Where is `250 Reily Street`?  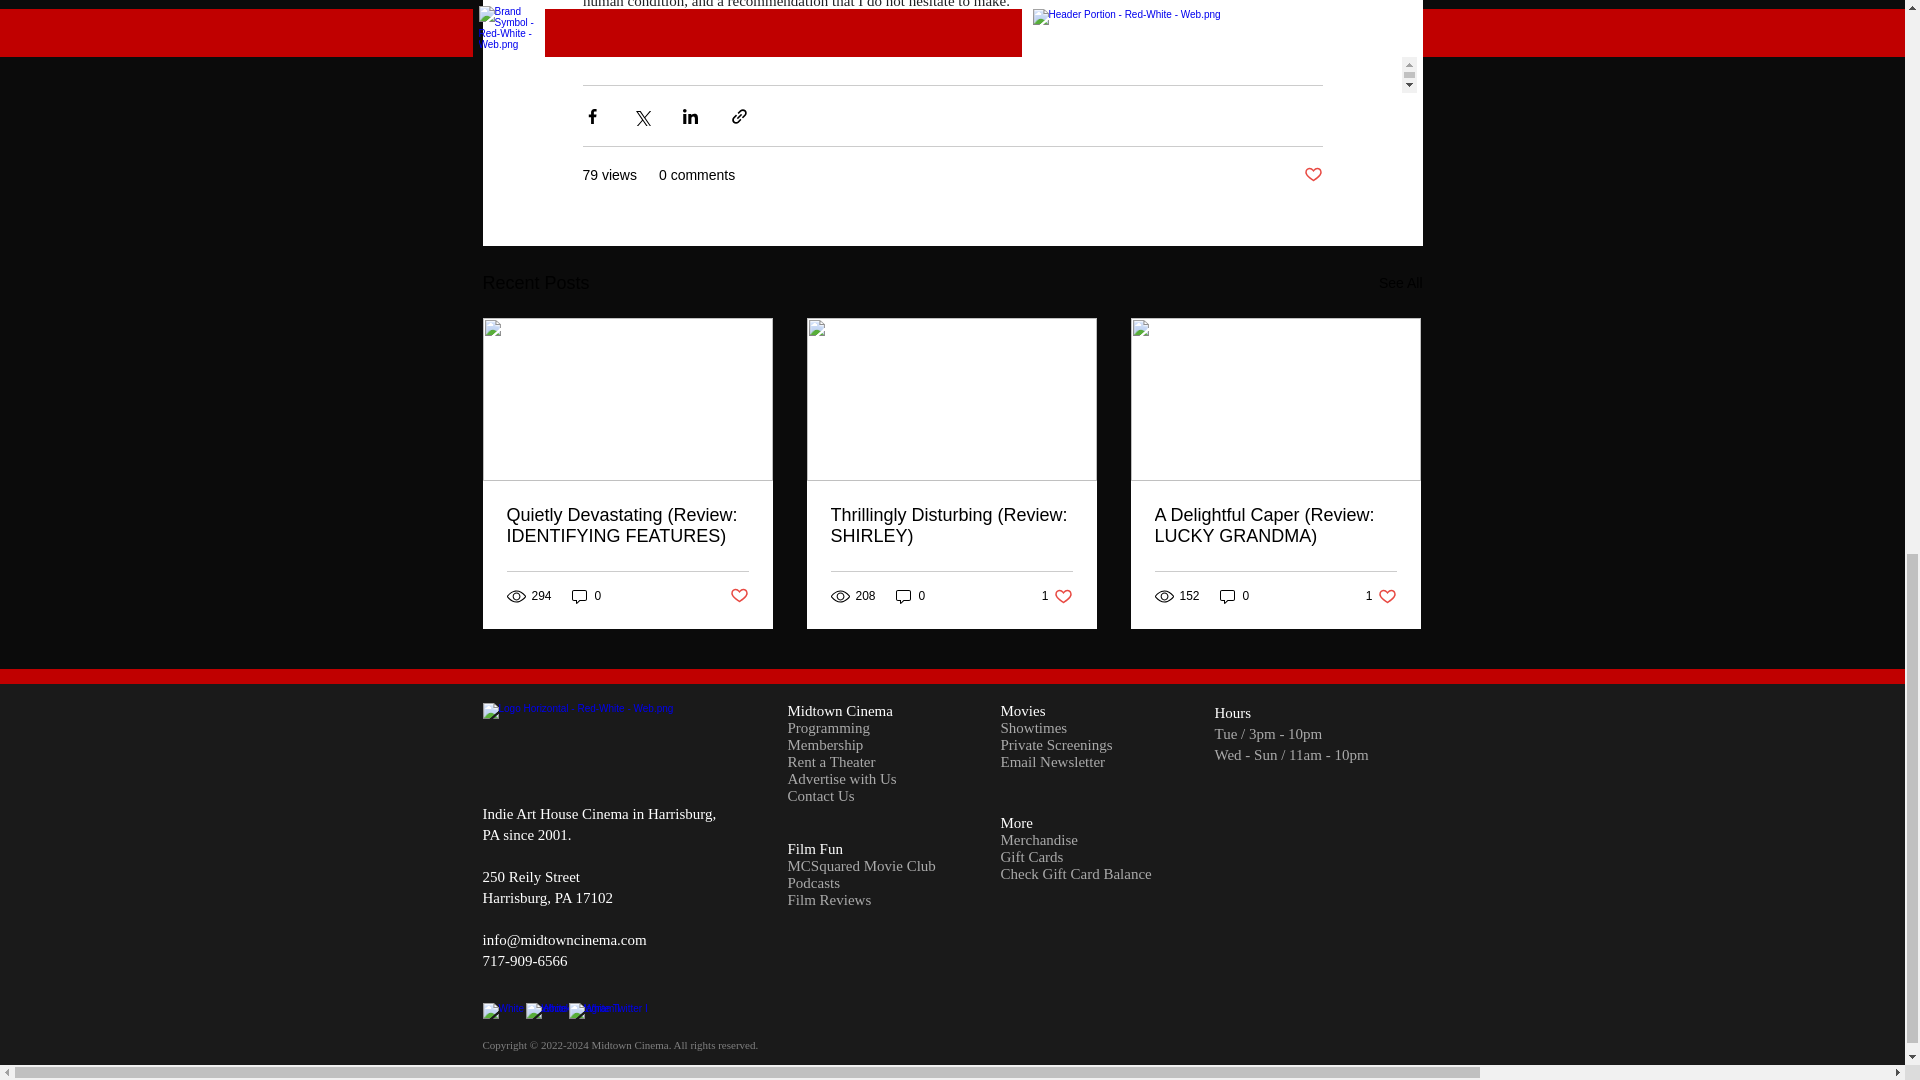
250 Reily Street is located at coordinates (587, 596).